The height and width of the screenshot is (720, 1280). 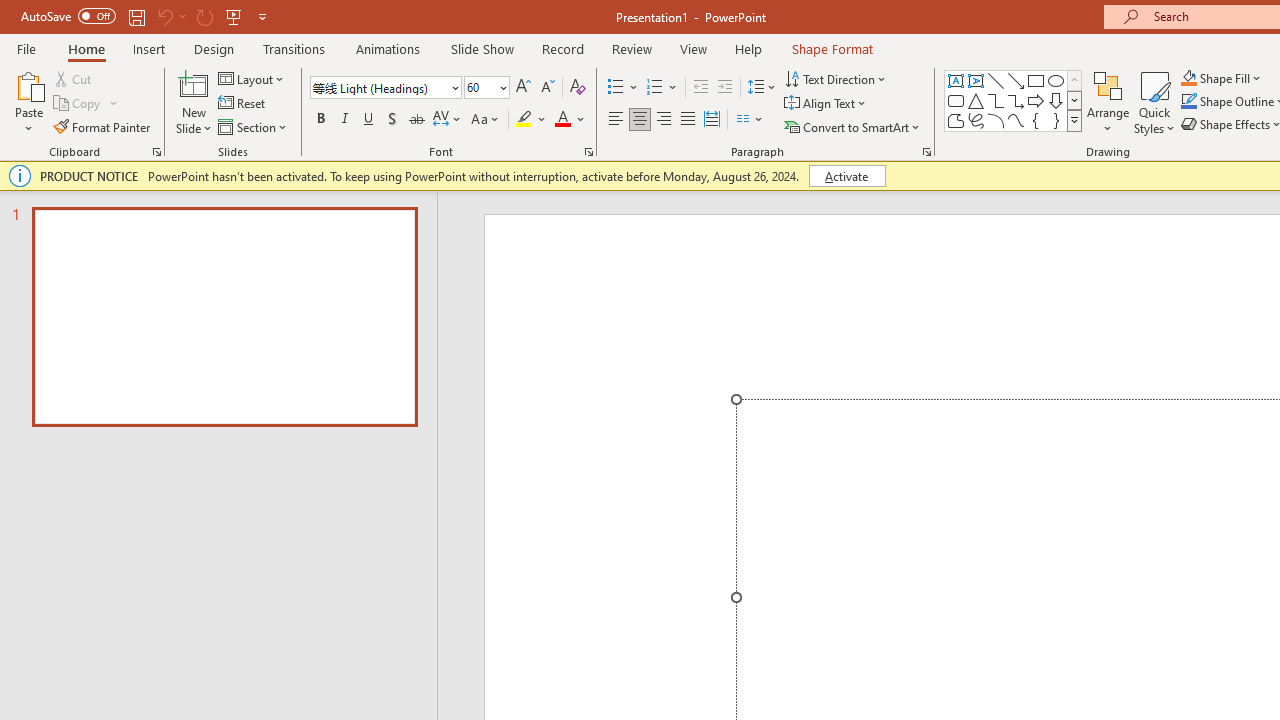 What do you see at coordinates (136, 16) in the screenshot?
I see `Save` at bounding box center [136, 16].